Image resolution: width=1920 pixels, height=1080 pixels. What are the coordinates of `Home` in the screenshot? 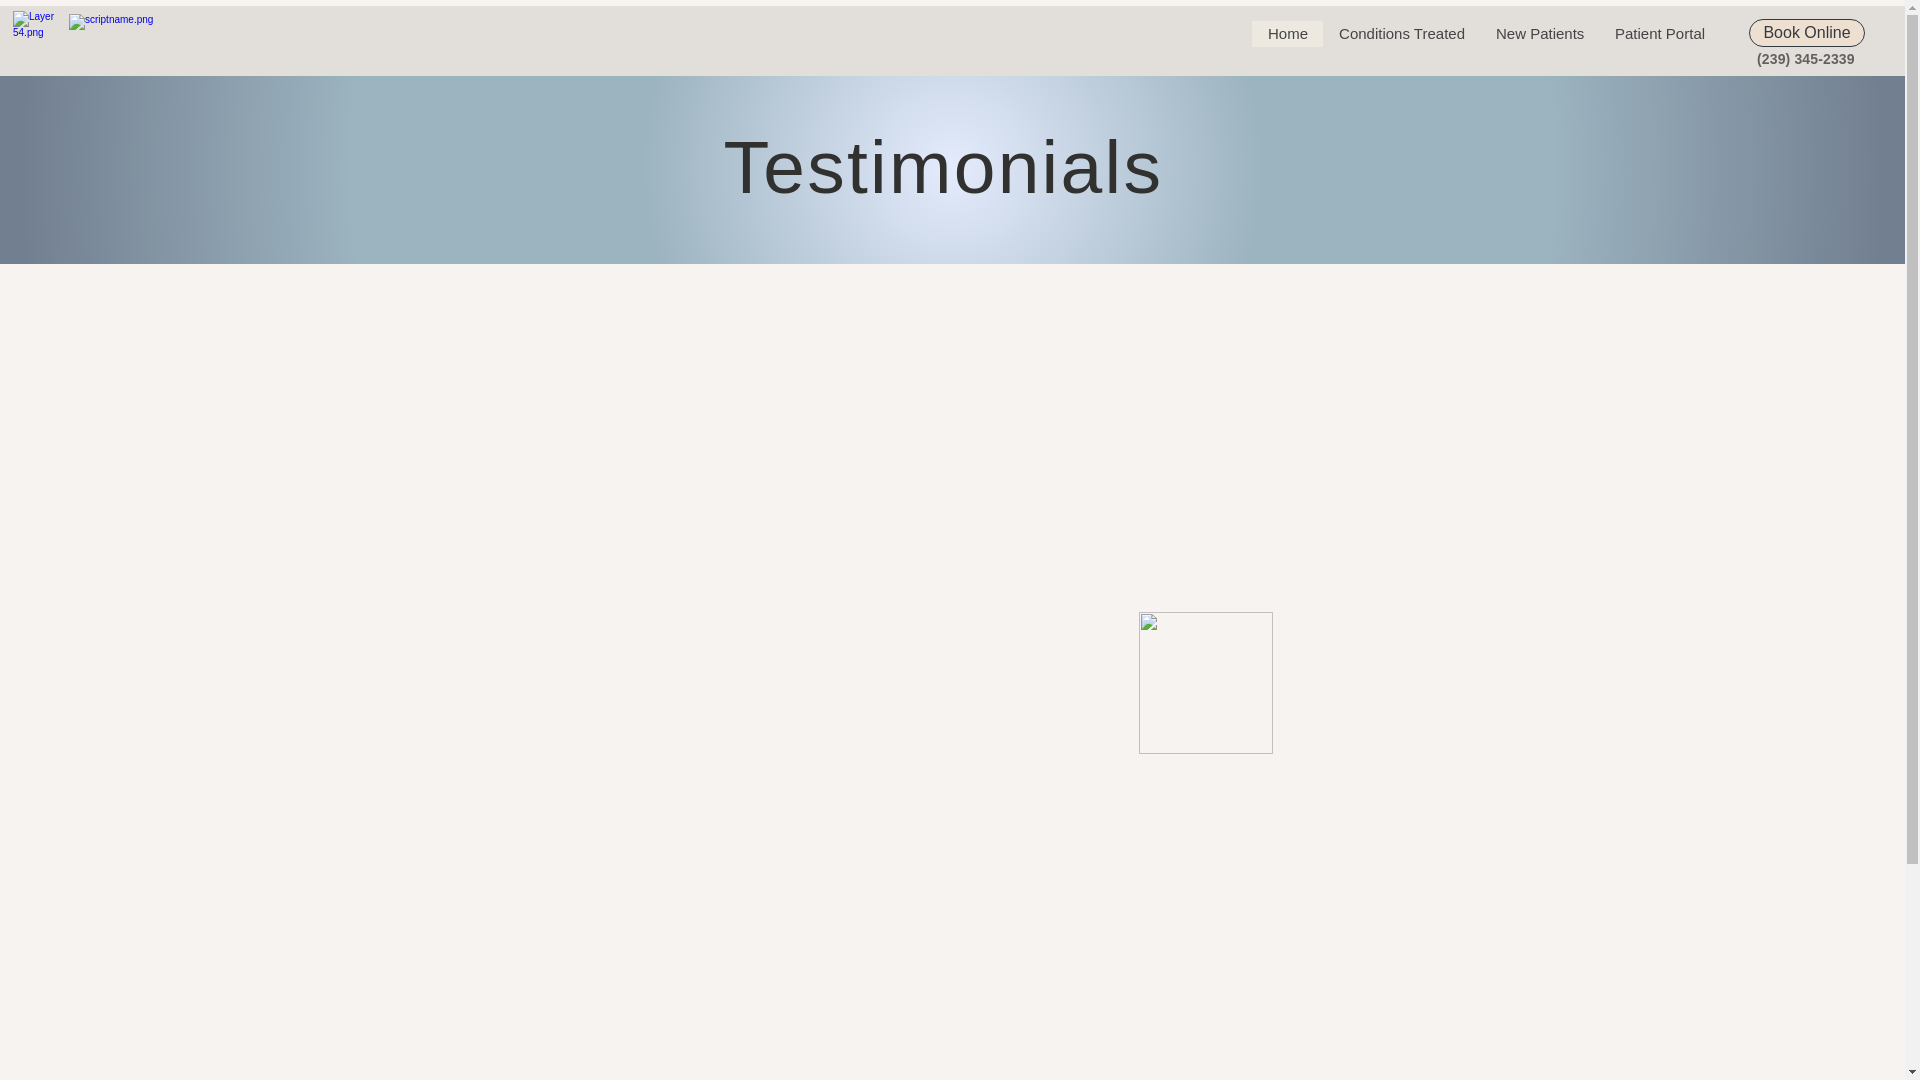 It's located at (1286, 34).